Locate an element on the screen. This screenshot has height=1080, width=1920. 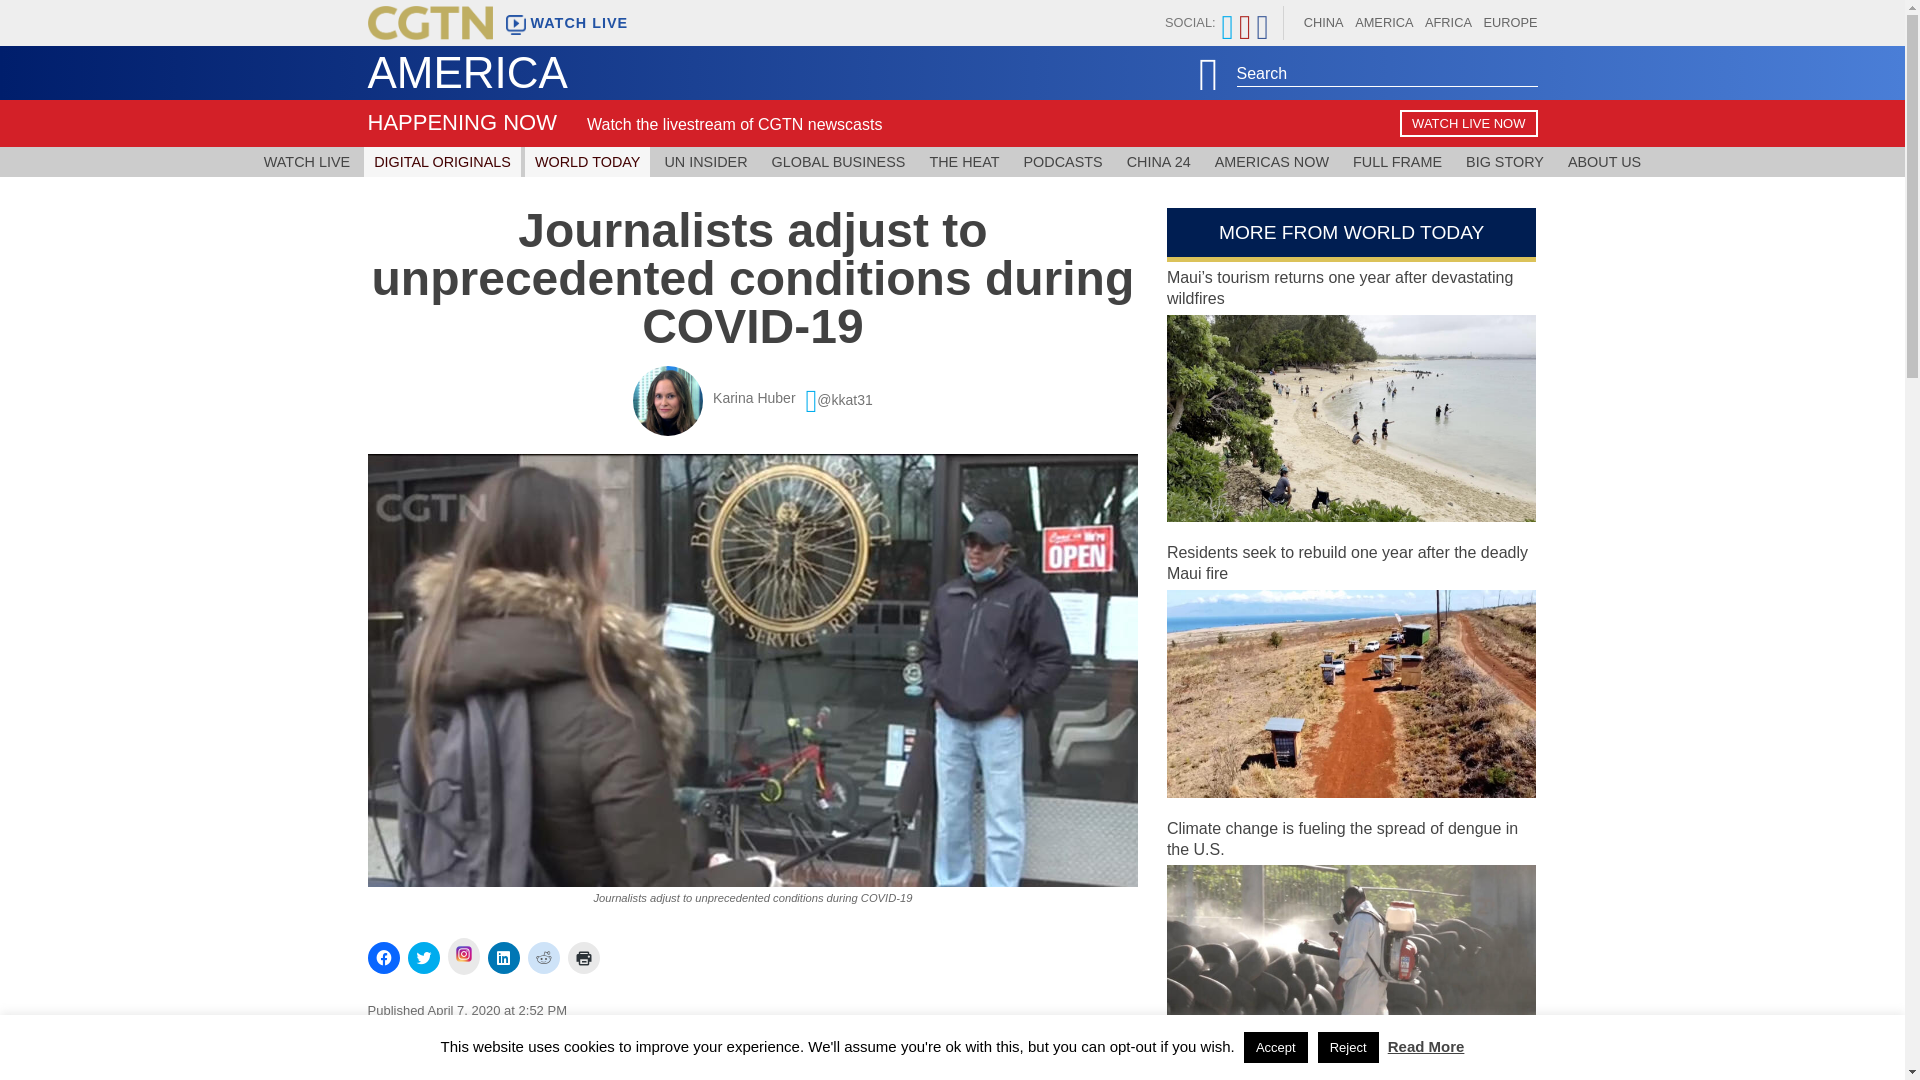
FULL FRAME is located at coordinates (1396, 162).